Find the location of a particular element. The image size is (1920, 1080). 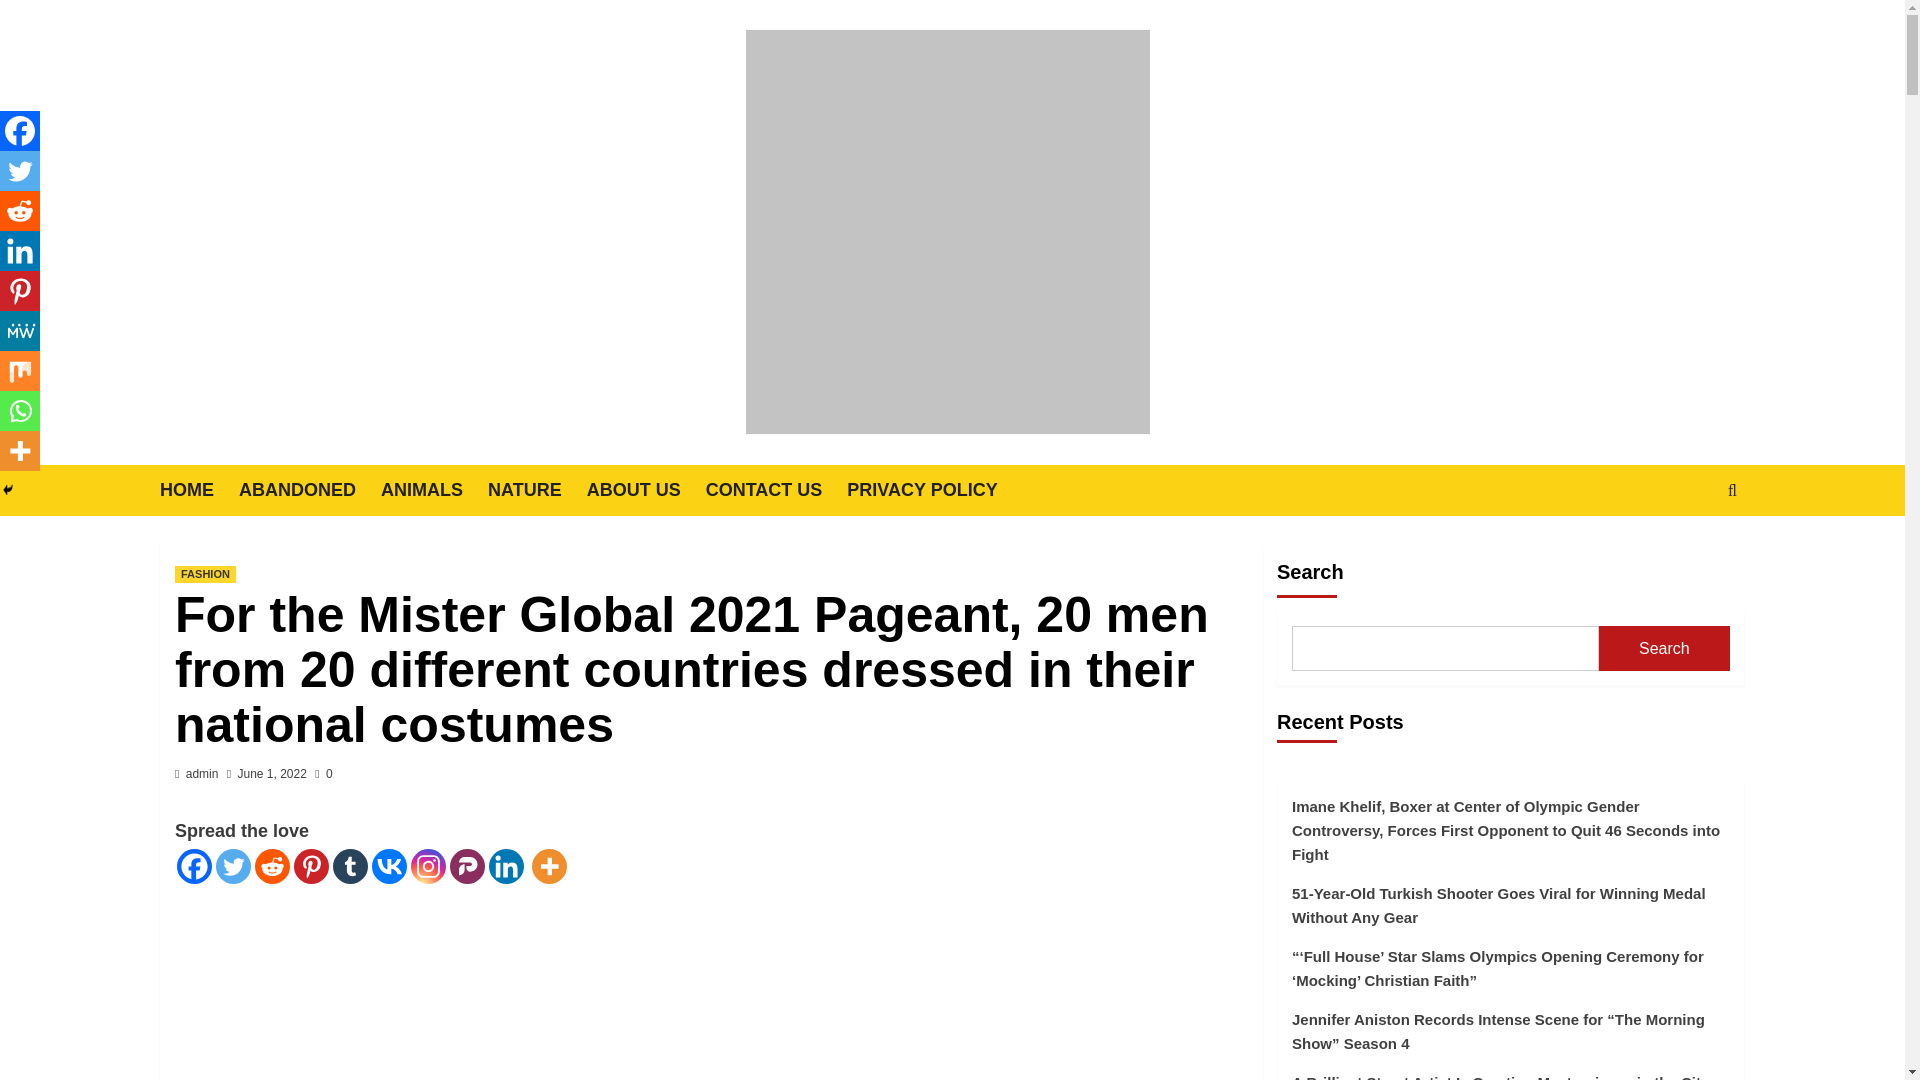

NATURE is located at coordinates (537, 490).